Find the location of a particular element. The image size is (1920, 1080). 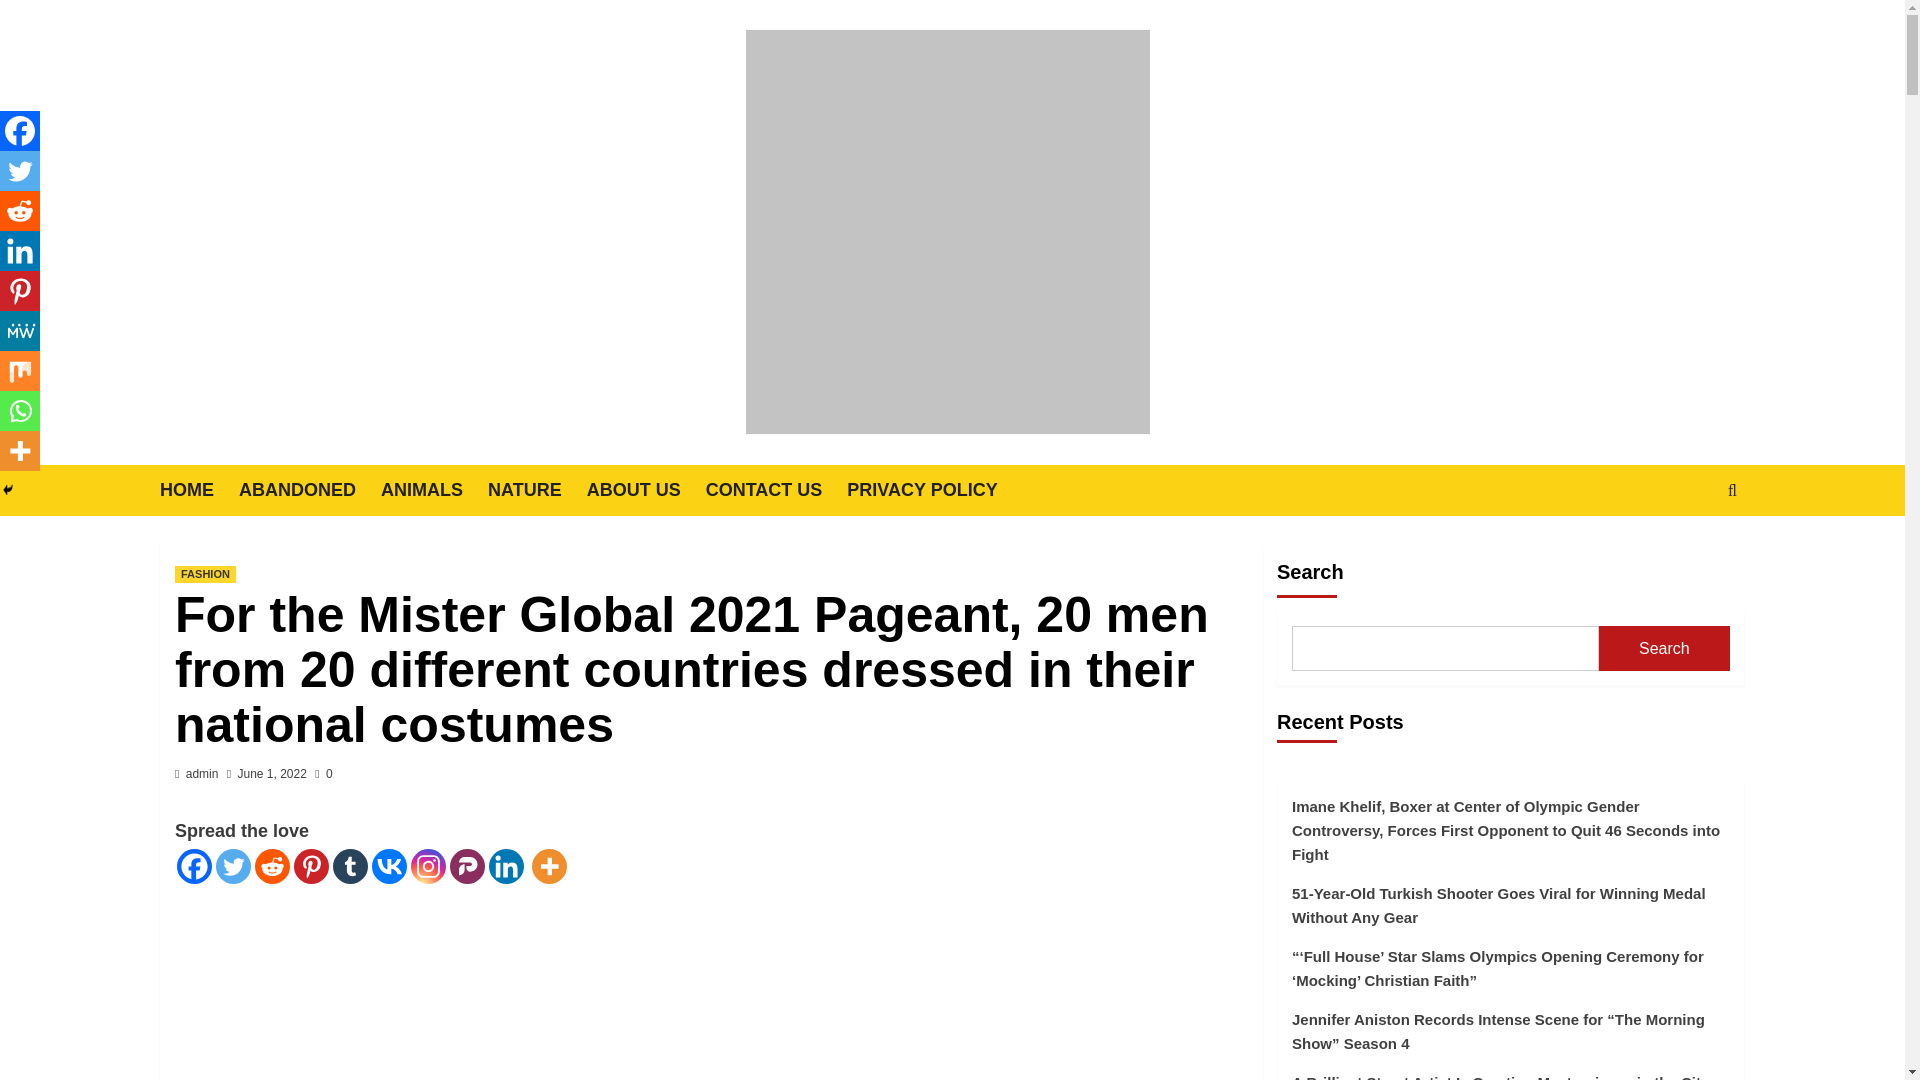

NATURE is located at coordinates (537, 490).